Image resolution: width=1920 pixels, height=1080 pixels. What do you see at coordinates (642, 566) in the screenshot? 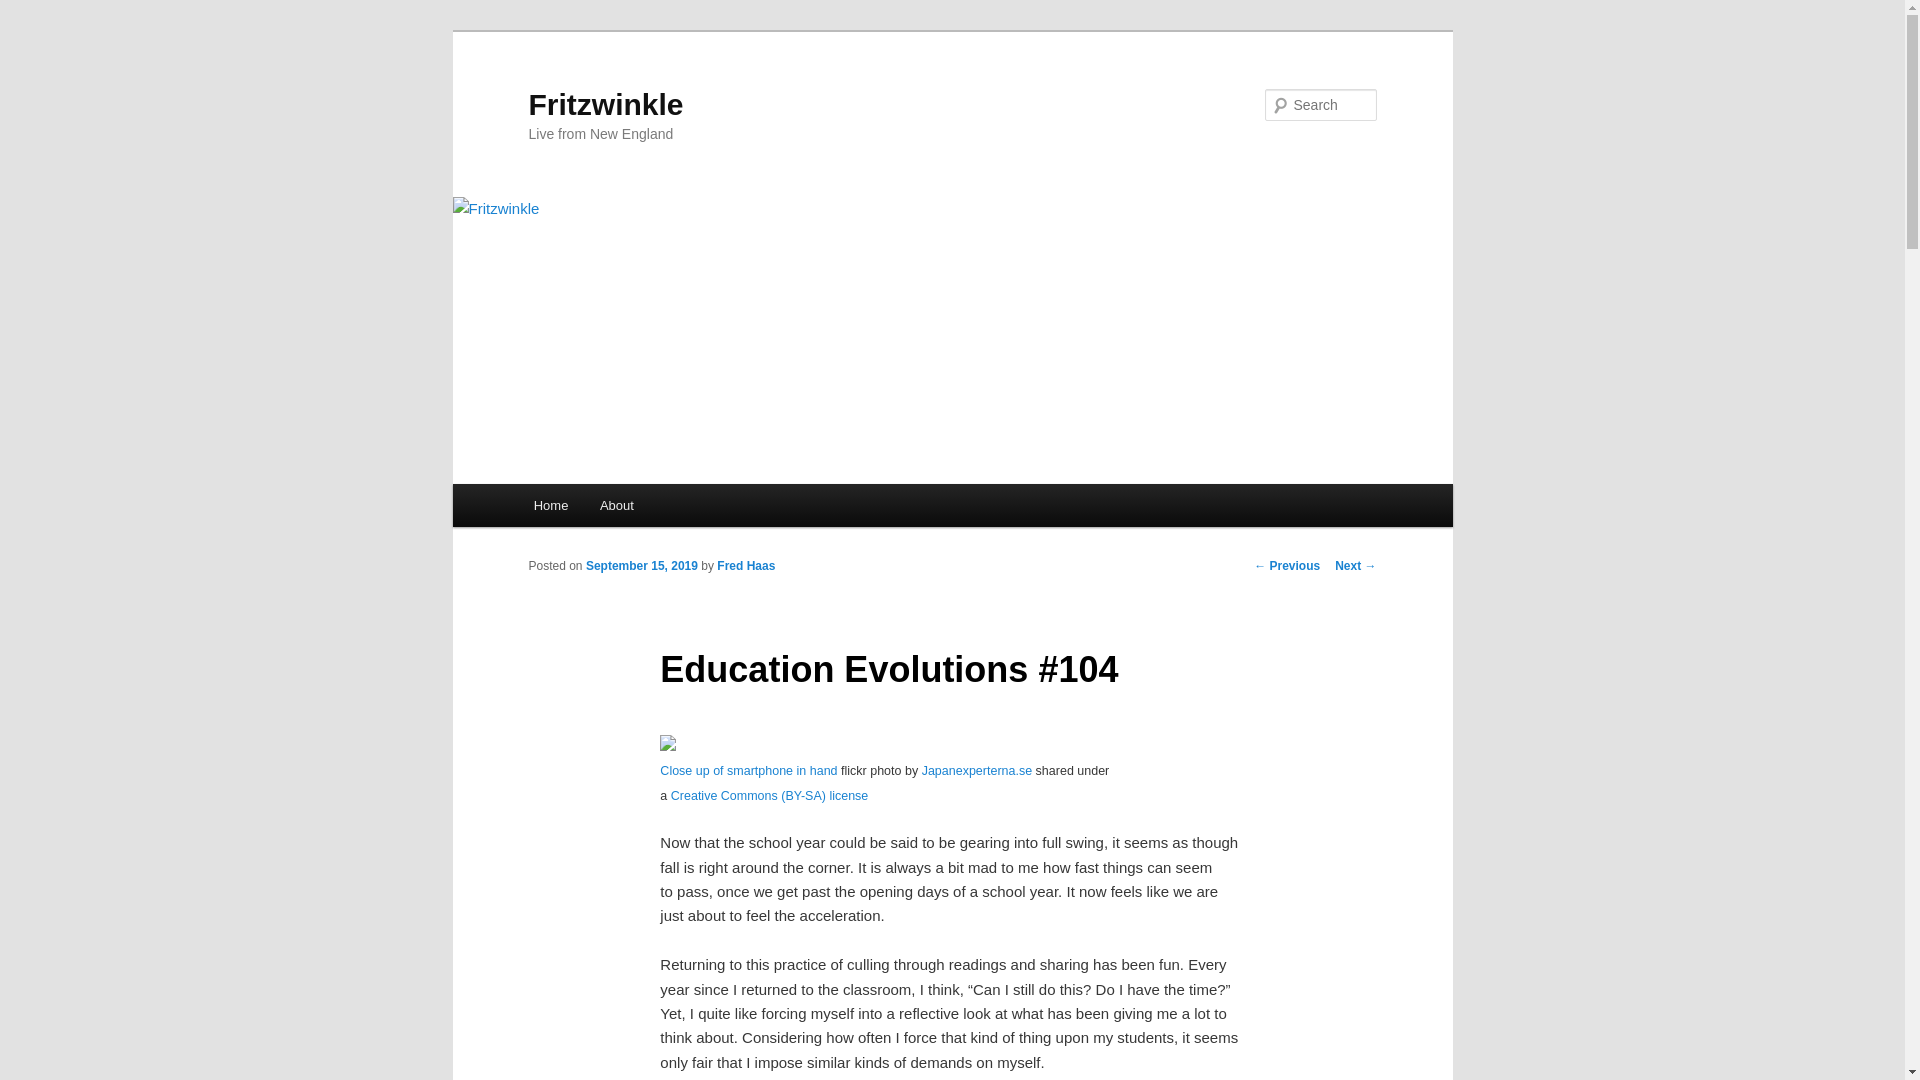
I see `10:00 PM` at bounding box center [642, 566].